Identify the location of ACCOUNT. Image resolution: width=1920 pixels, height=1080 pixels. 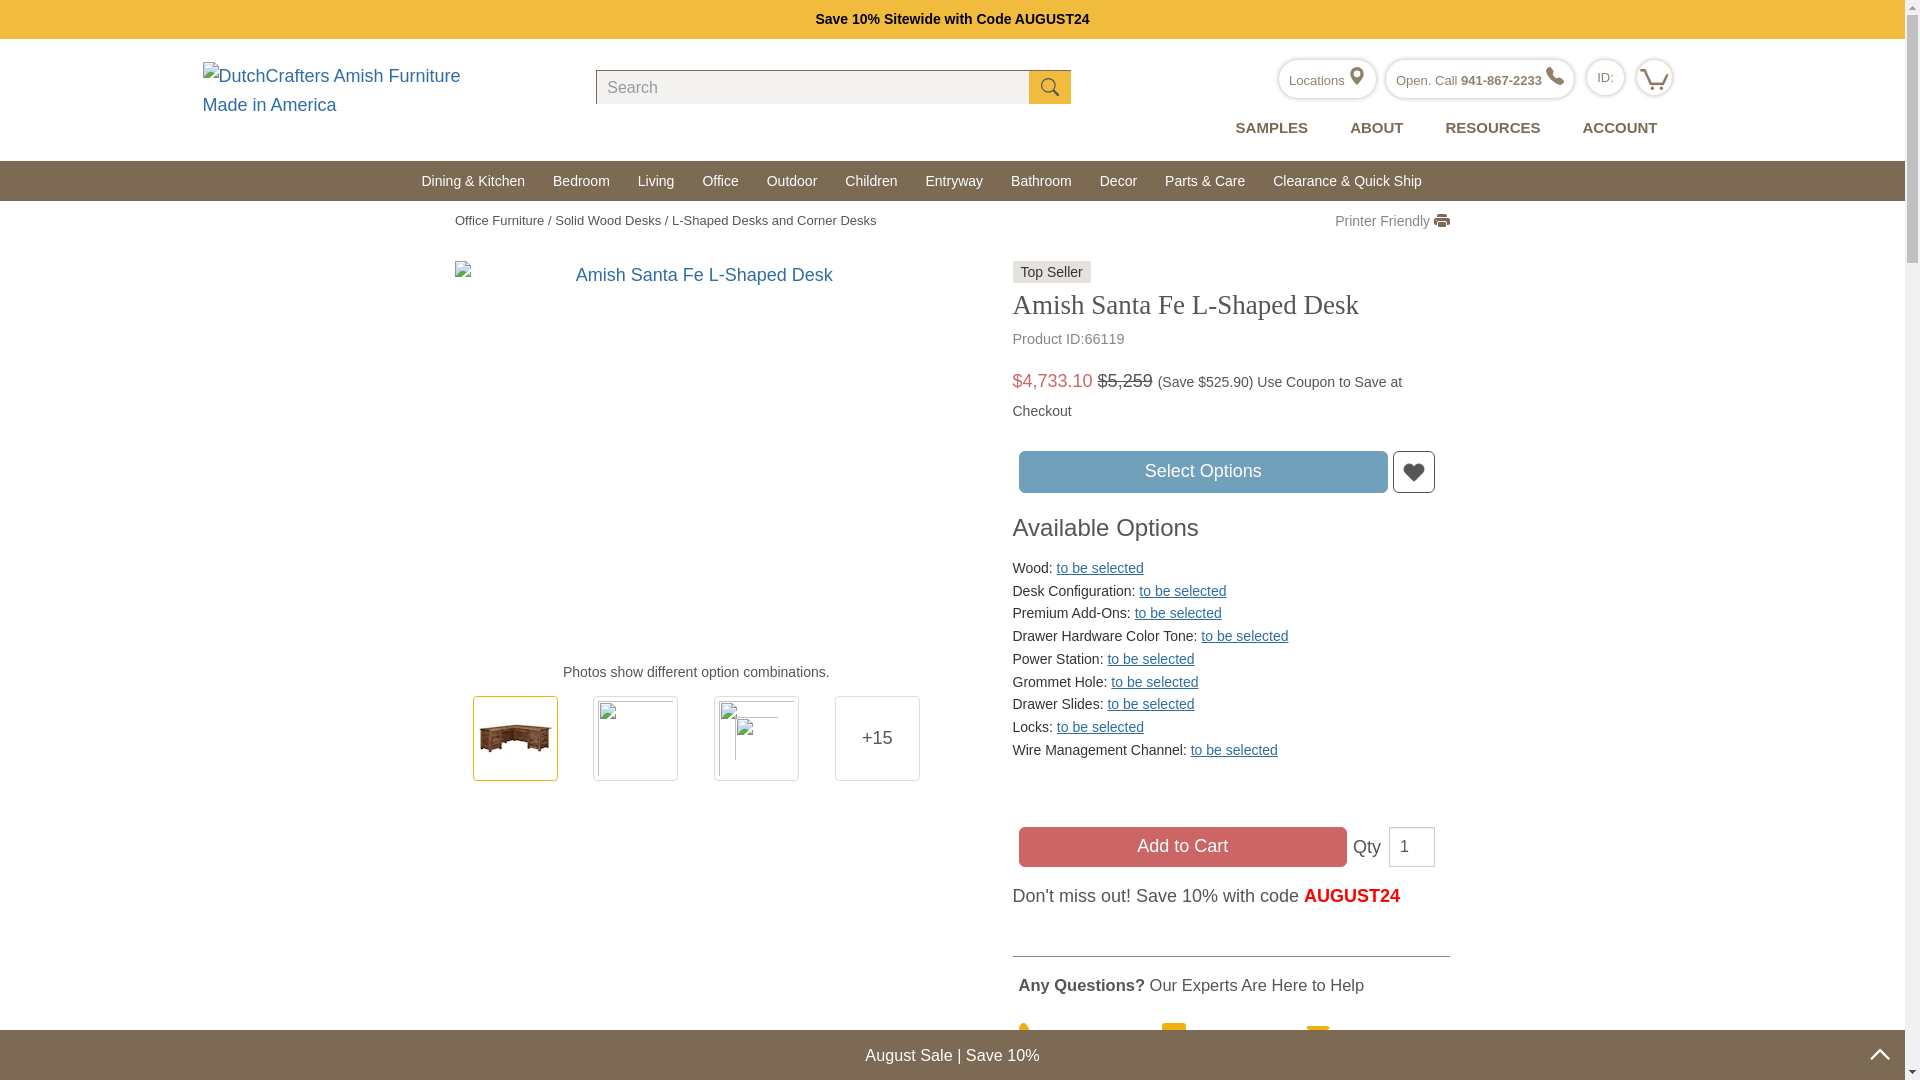
(1614, 128).